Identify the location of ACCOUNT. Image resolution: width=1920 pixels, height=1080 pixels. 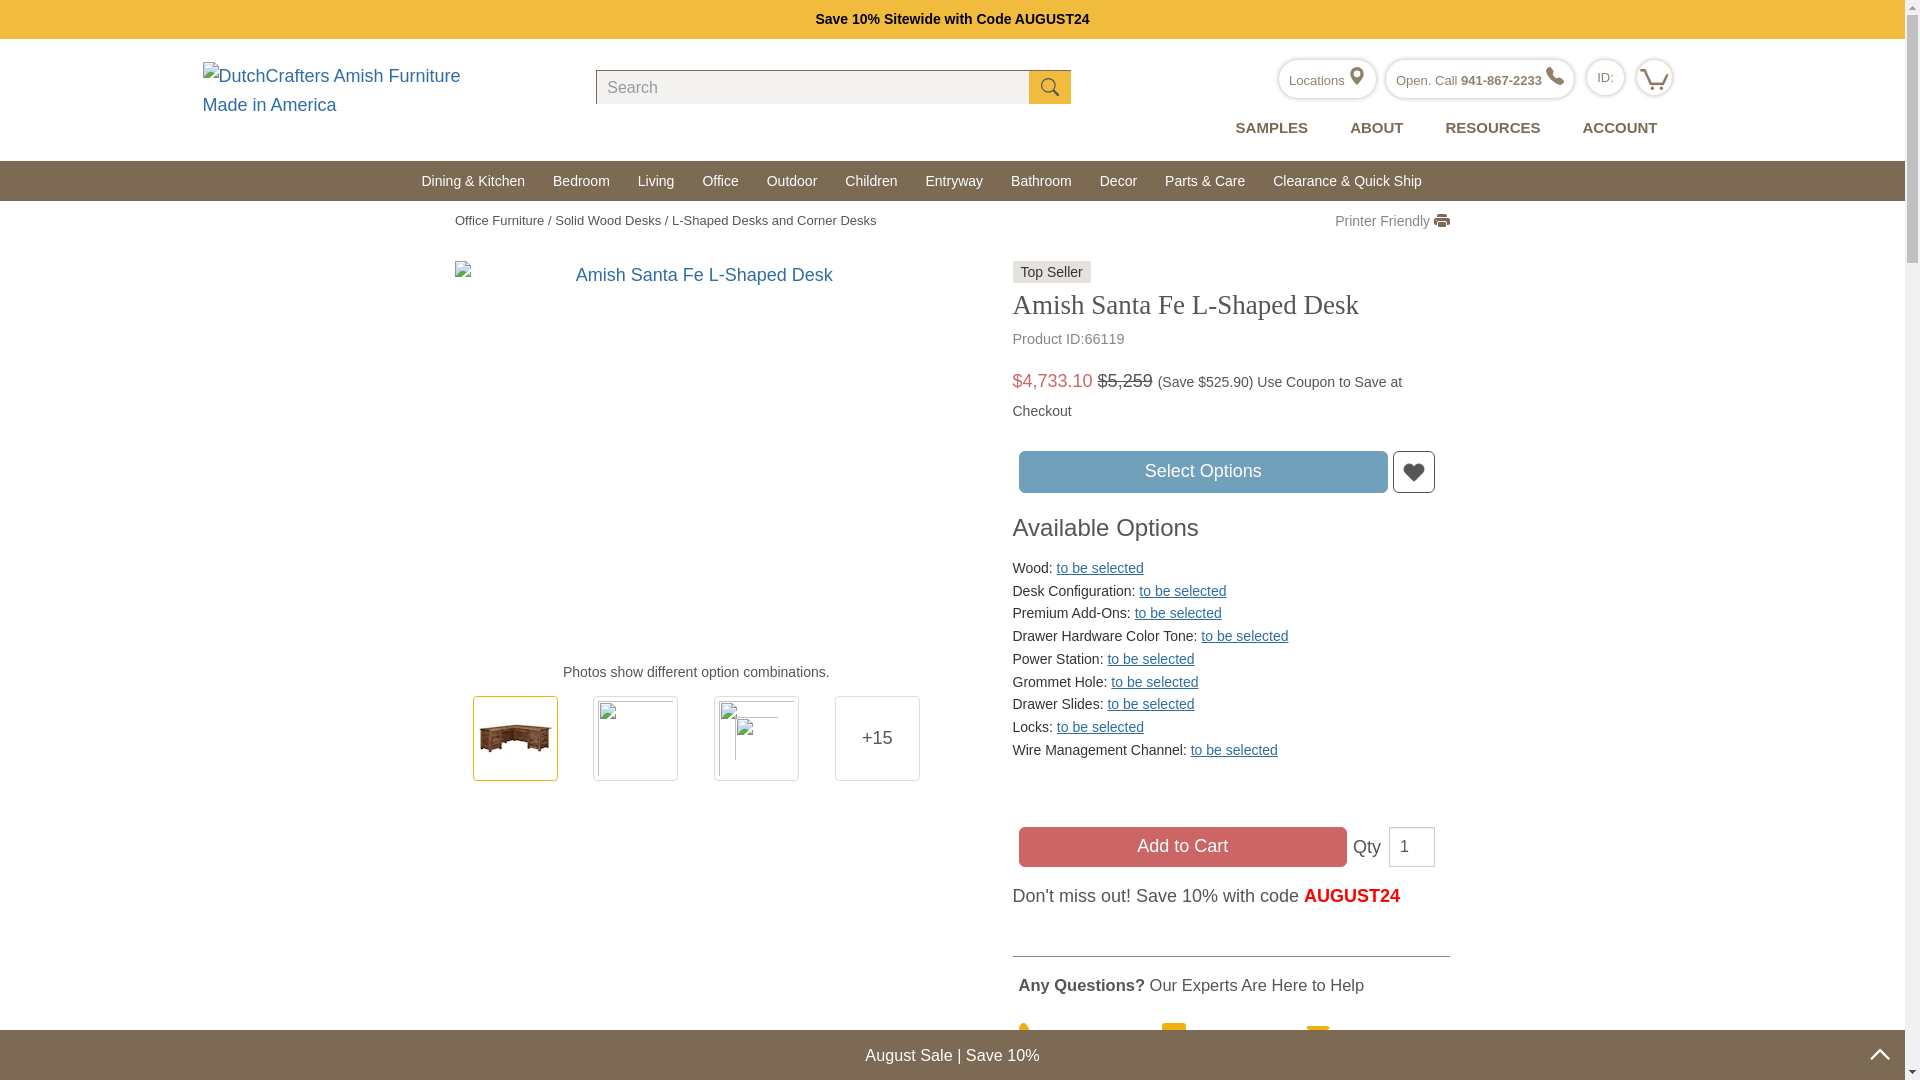
(1614, 128).